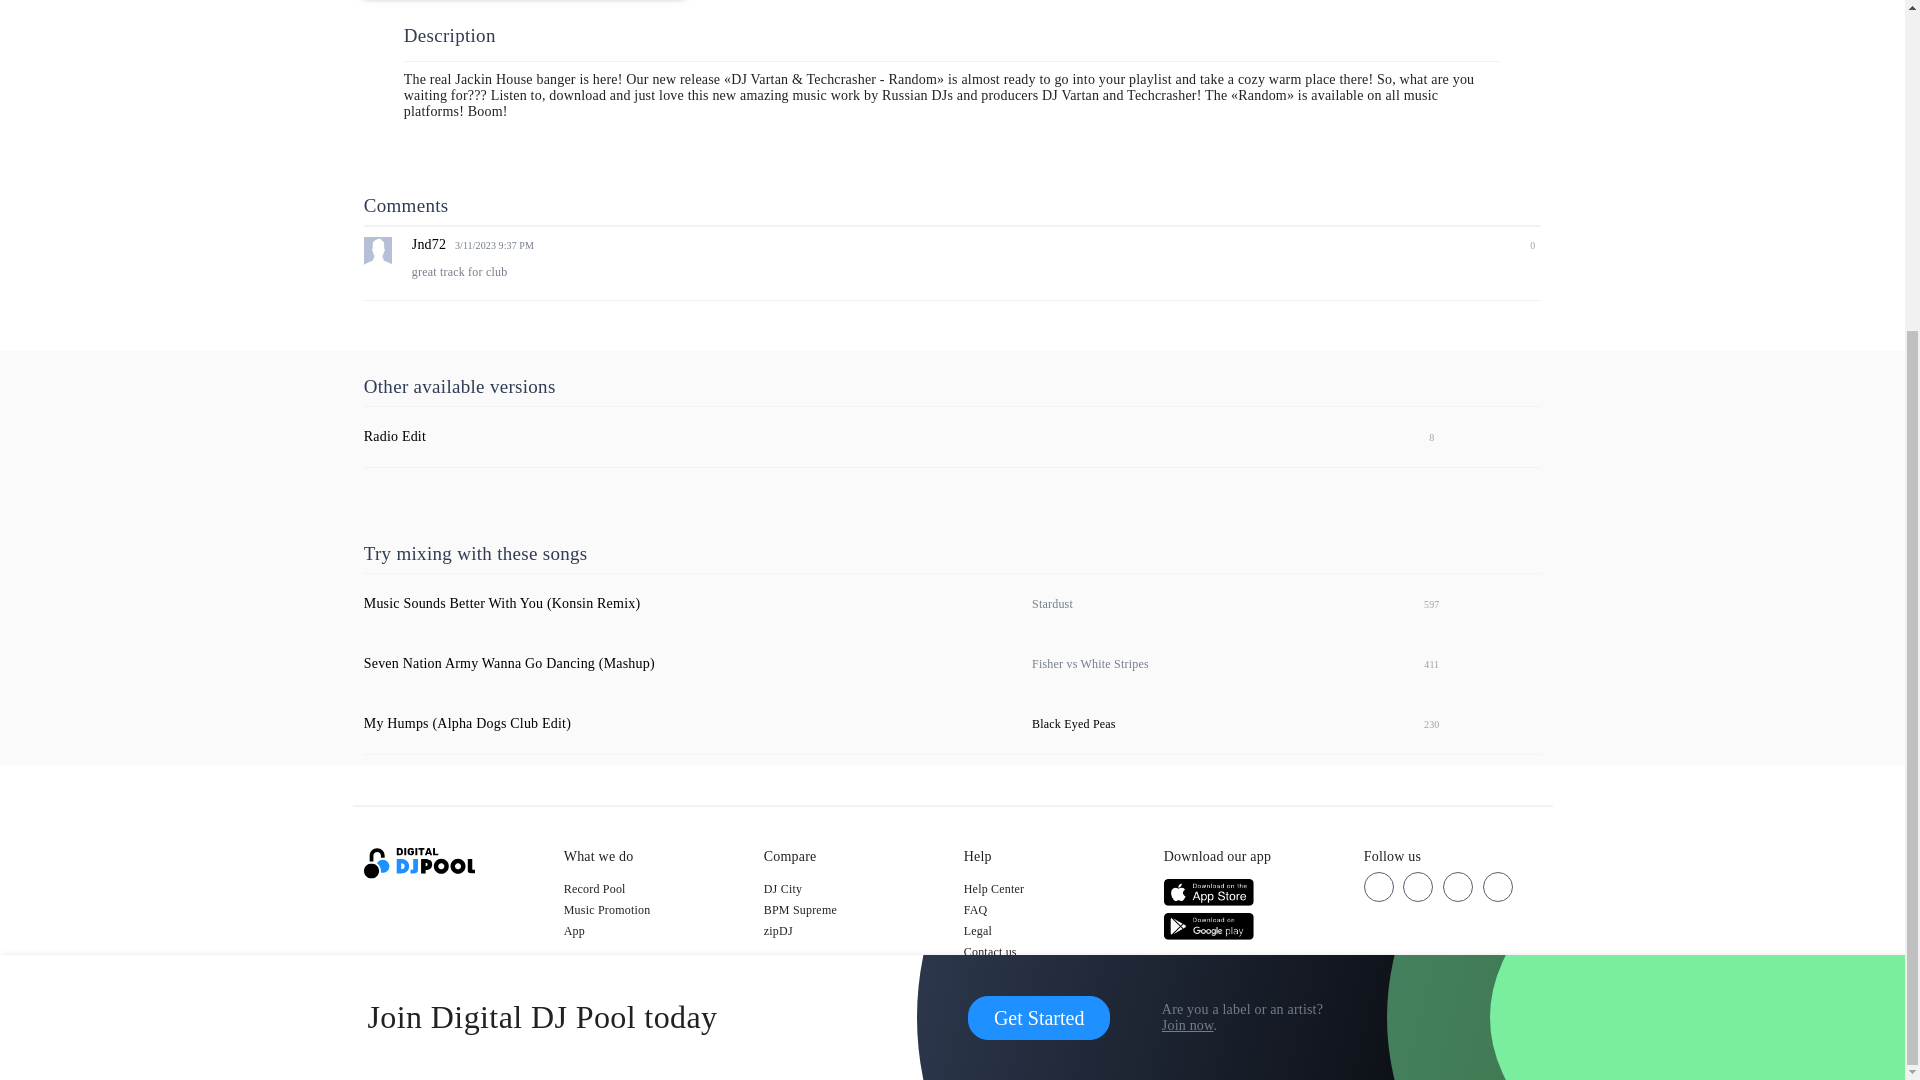 The height and width of the screenshot is (1080, 1920). Describe the element at coordinates (1421, 663) in the screenshot. I see `411` at that location.